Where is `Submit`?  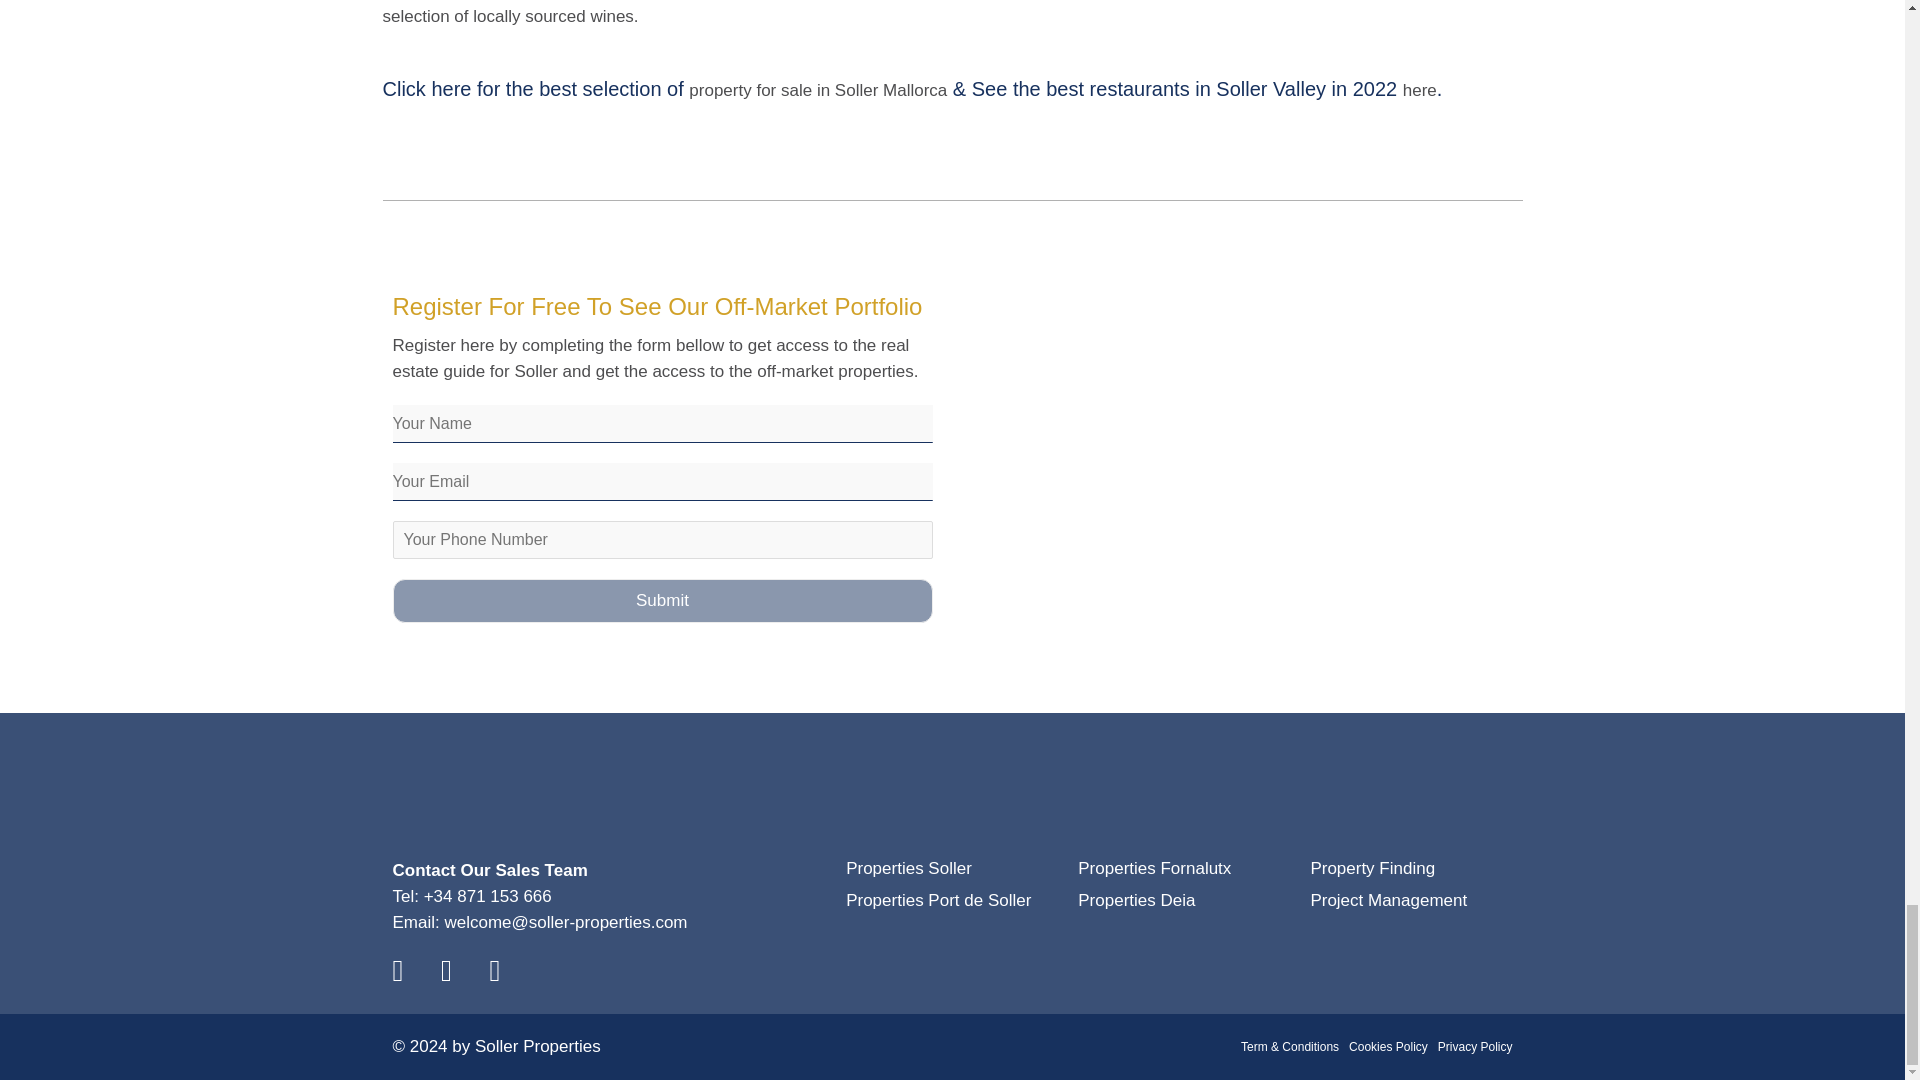
Submit is located at coordinates (661, 600).